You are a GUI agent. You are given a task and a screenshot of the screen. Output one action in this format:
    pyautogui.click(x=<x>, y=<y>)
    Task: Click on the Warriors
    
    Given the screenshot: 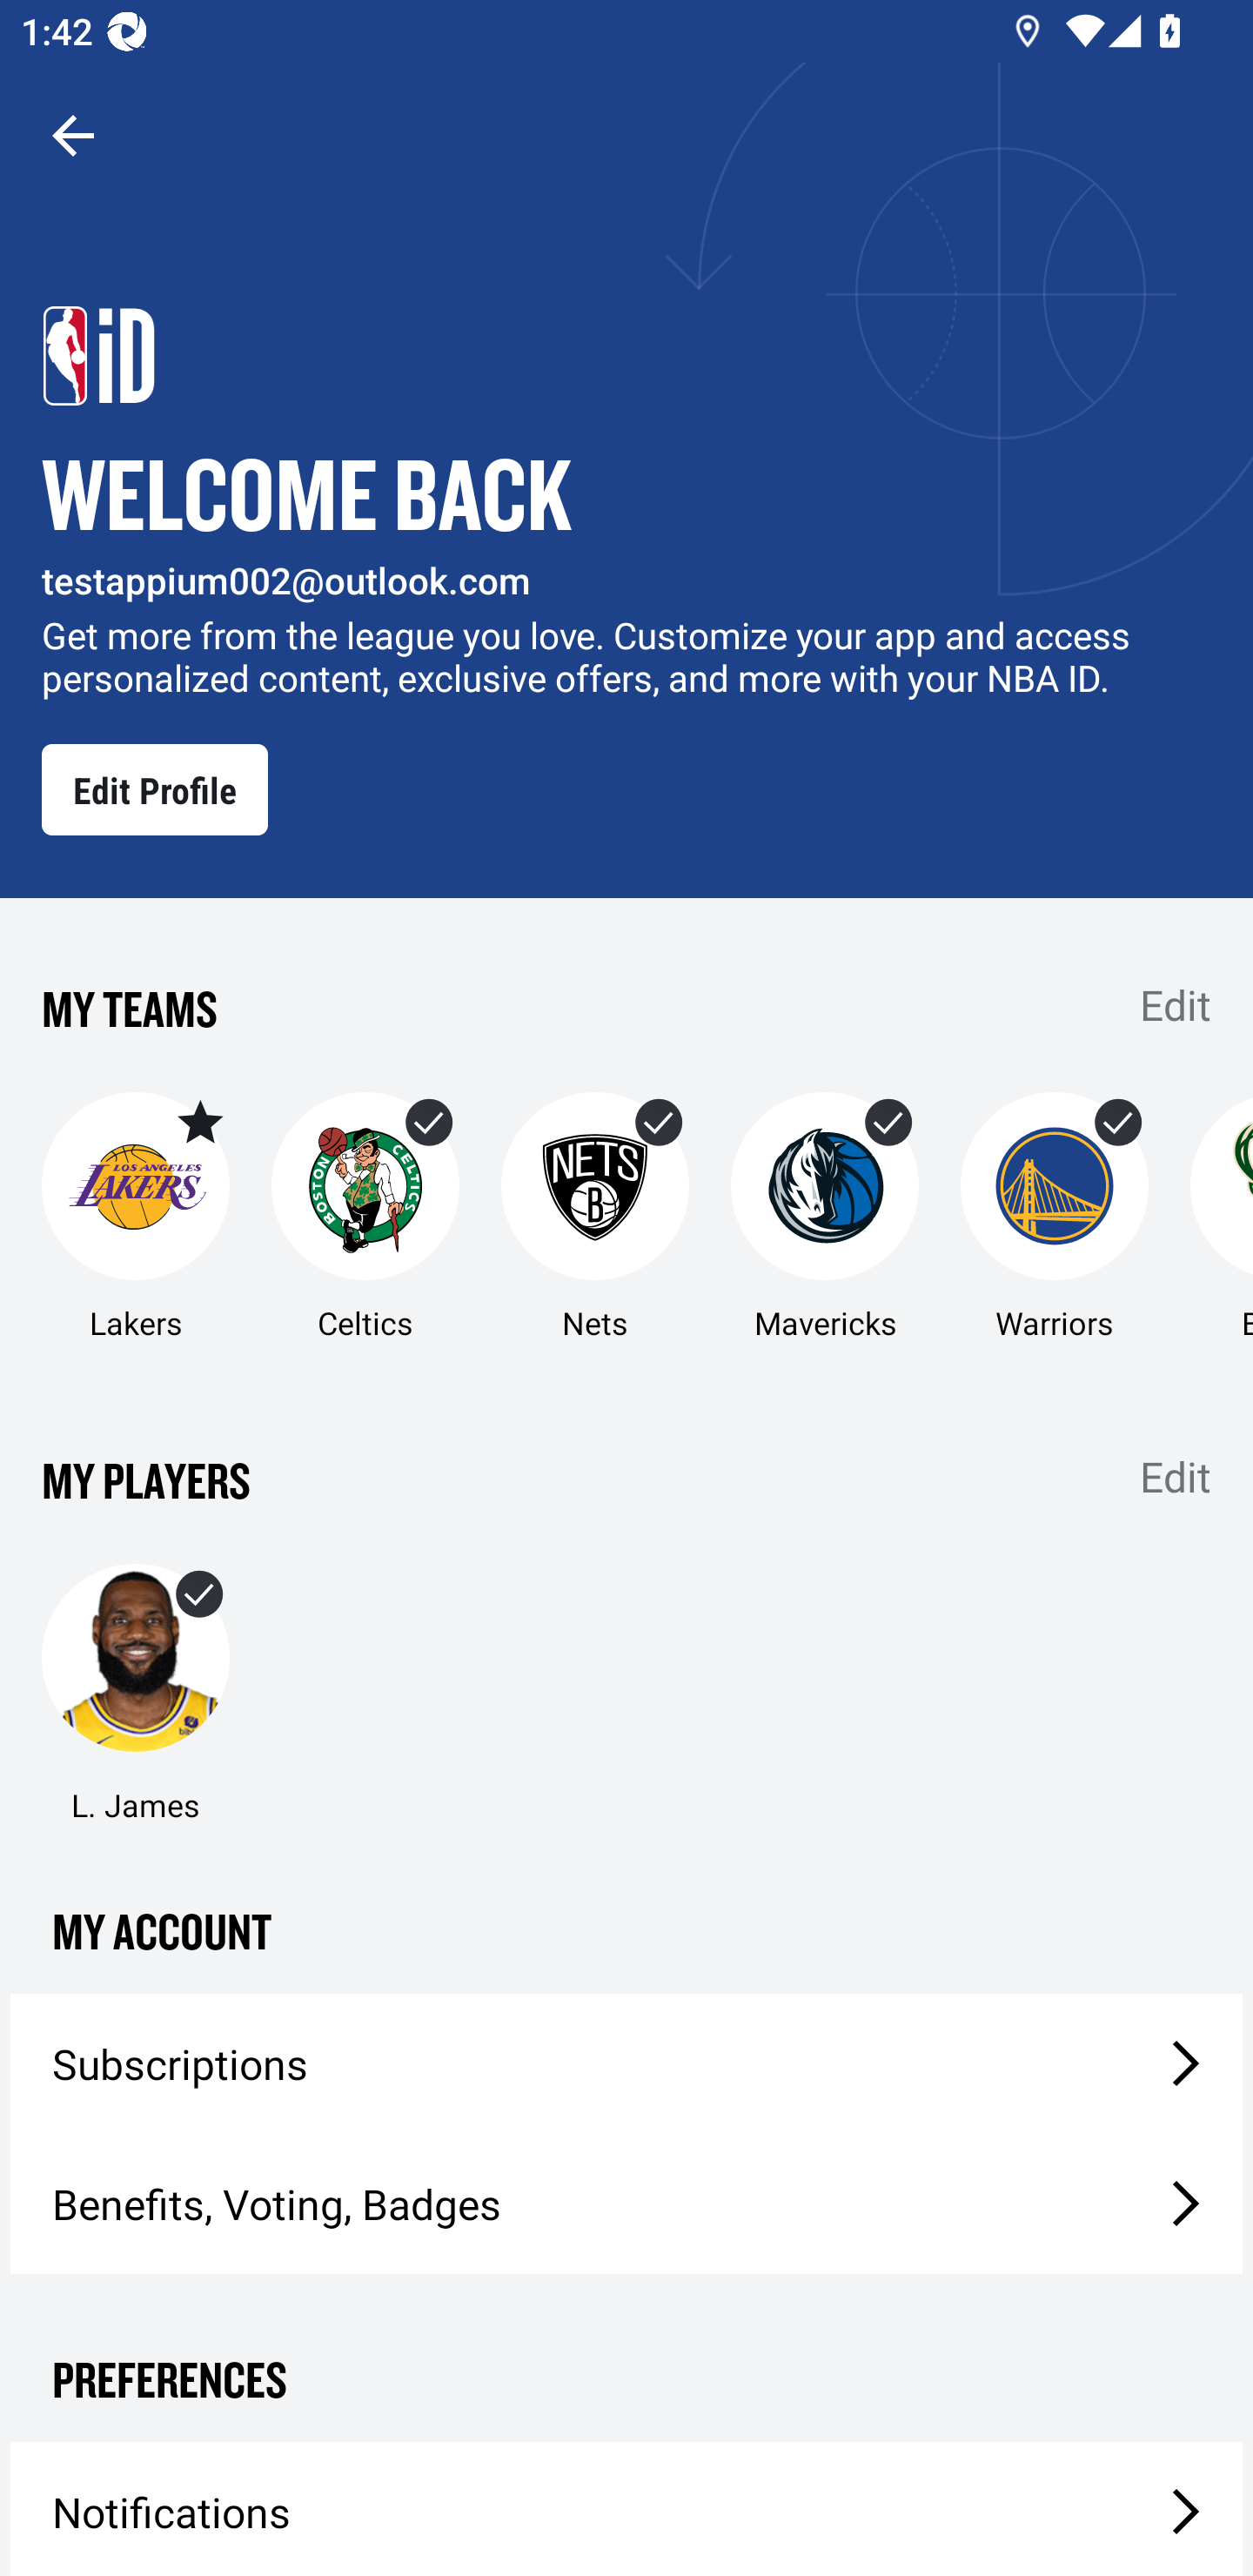 What is the action you would take?
    pyautogui.click(x=1055, y=1218)
    